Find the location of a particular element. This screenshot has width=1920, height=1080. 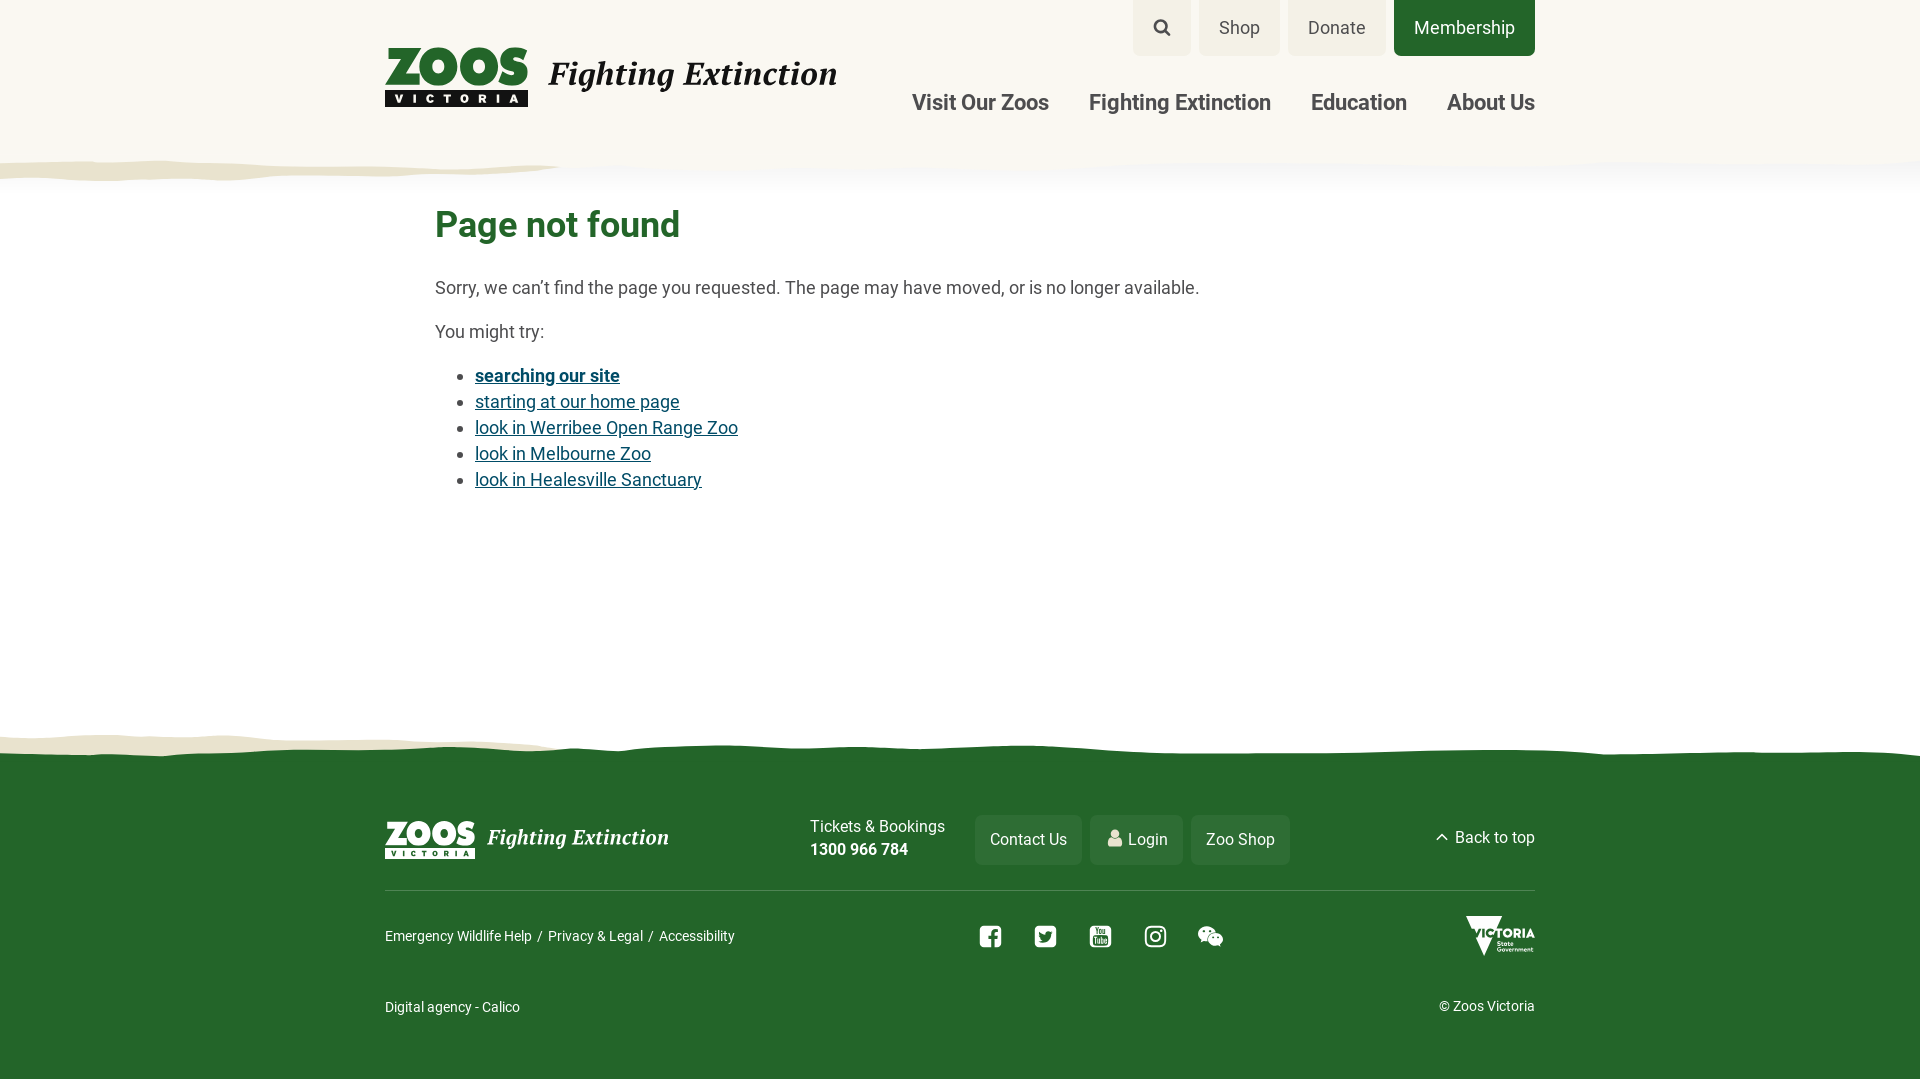

look in Melbourne Zoo is located at coordinates (563, 454).